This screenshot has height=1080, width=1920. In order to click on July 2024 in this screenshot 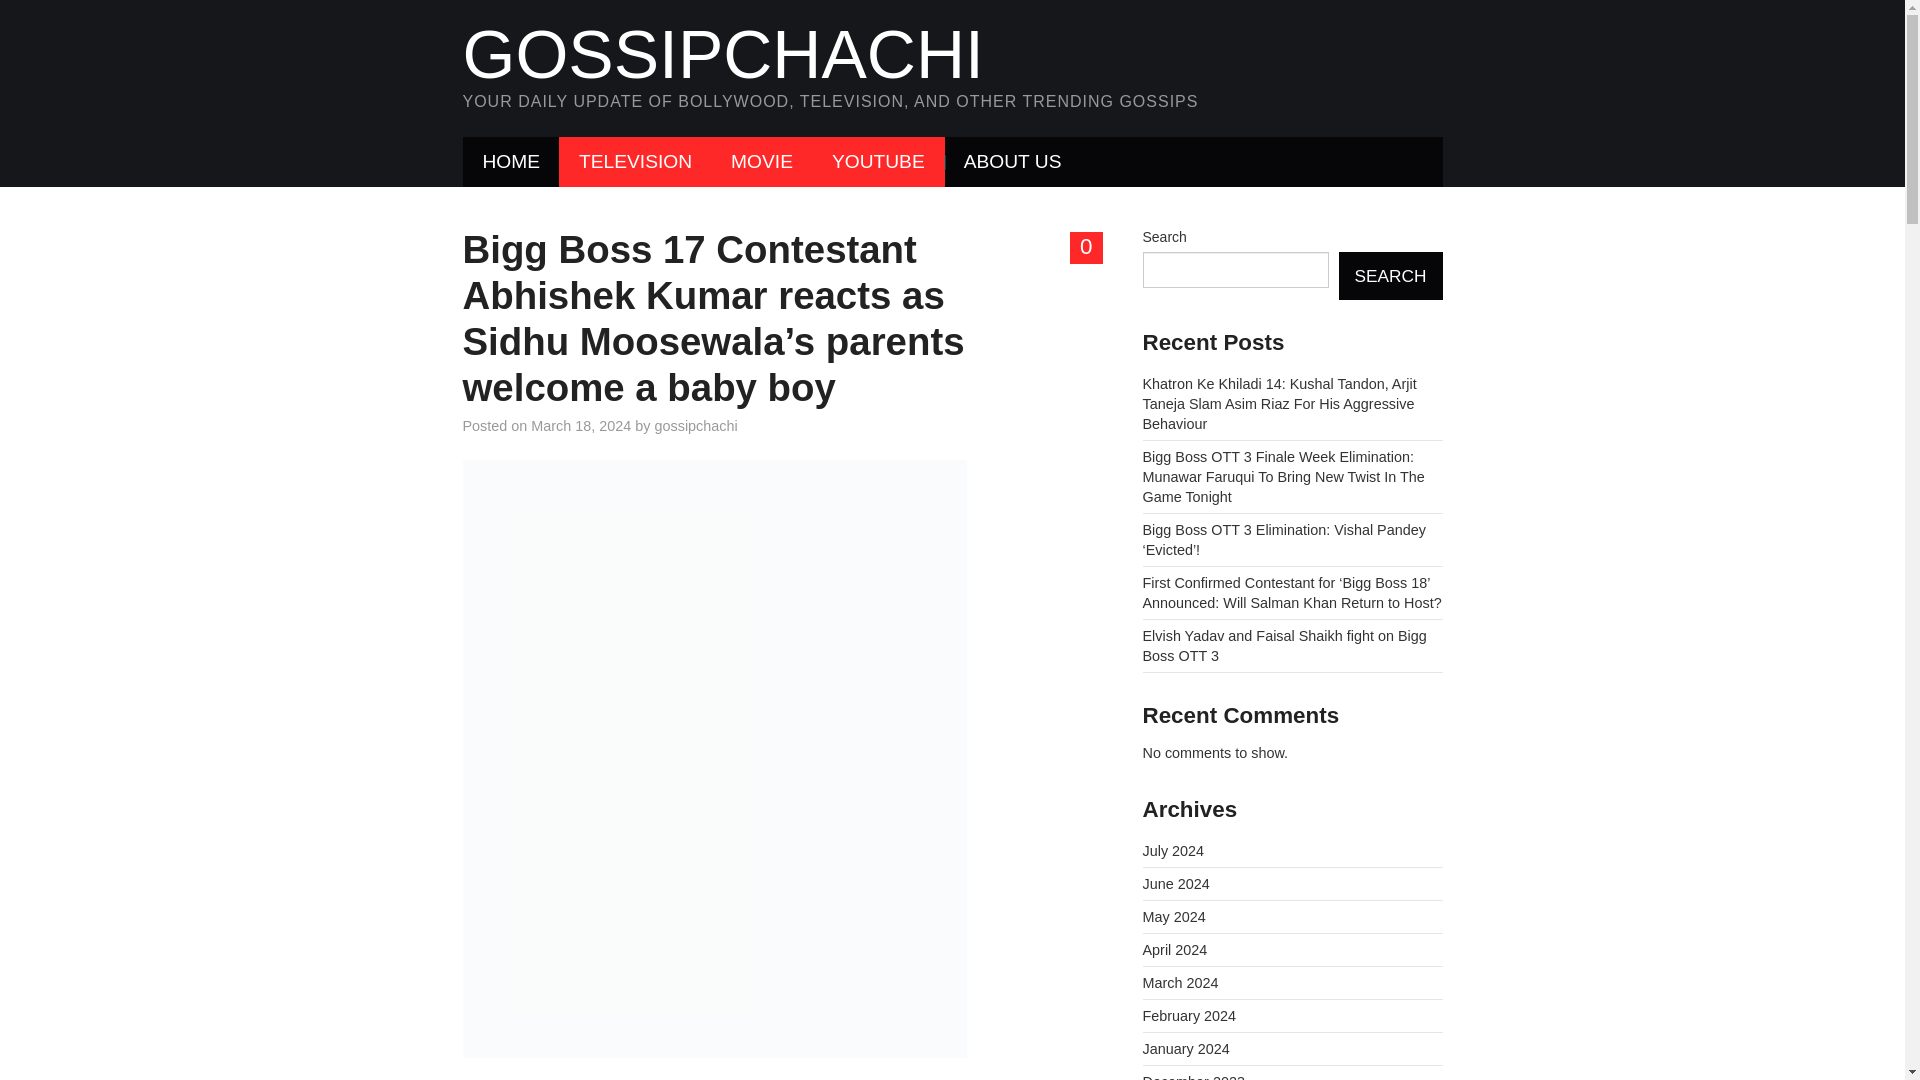, I will do `click(1172, 850)`.